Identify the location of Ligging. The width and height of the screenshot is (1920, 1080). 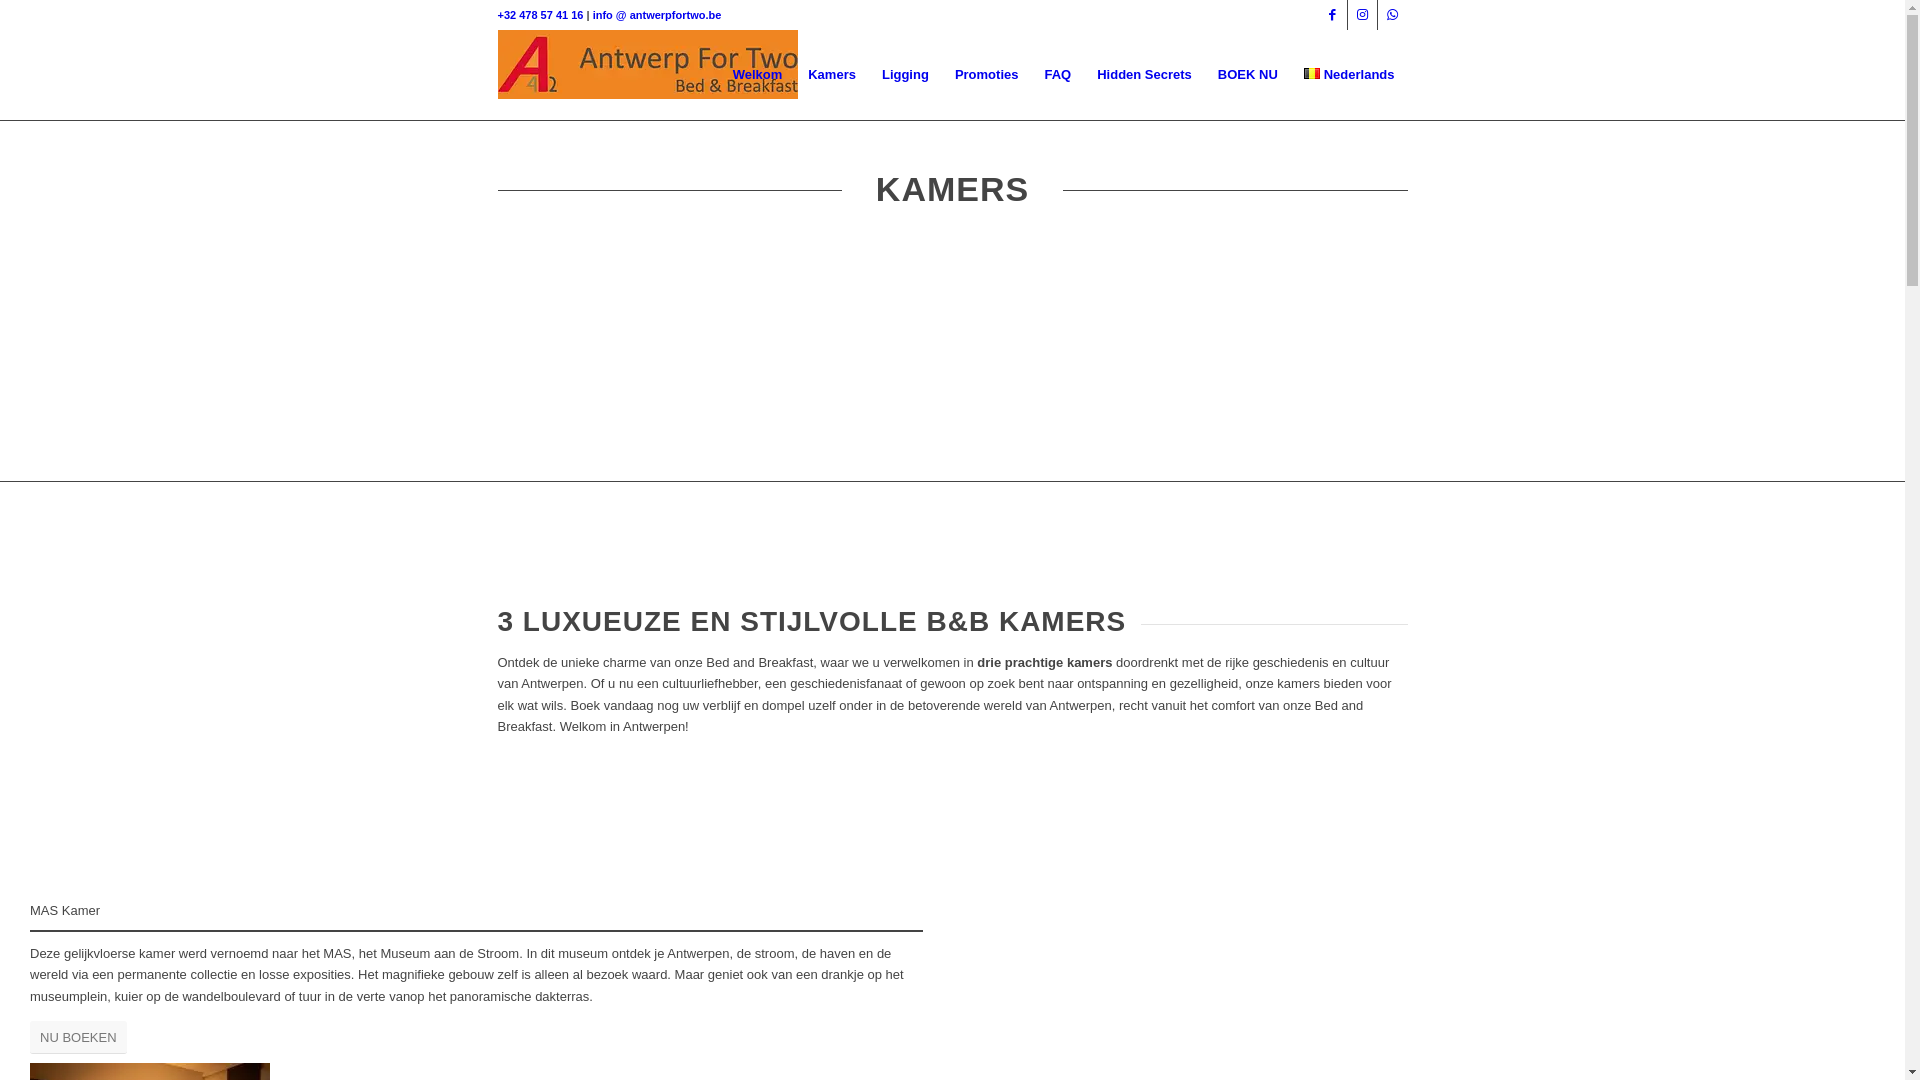
(906, 75).